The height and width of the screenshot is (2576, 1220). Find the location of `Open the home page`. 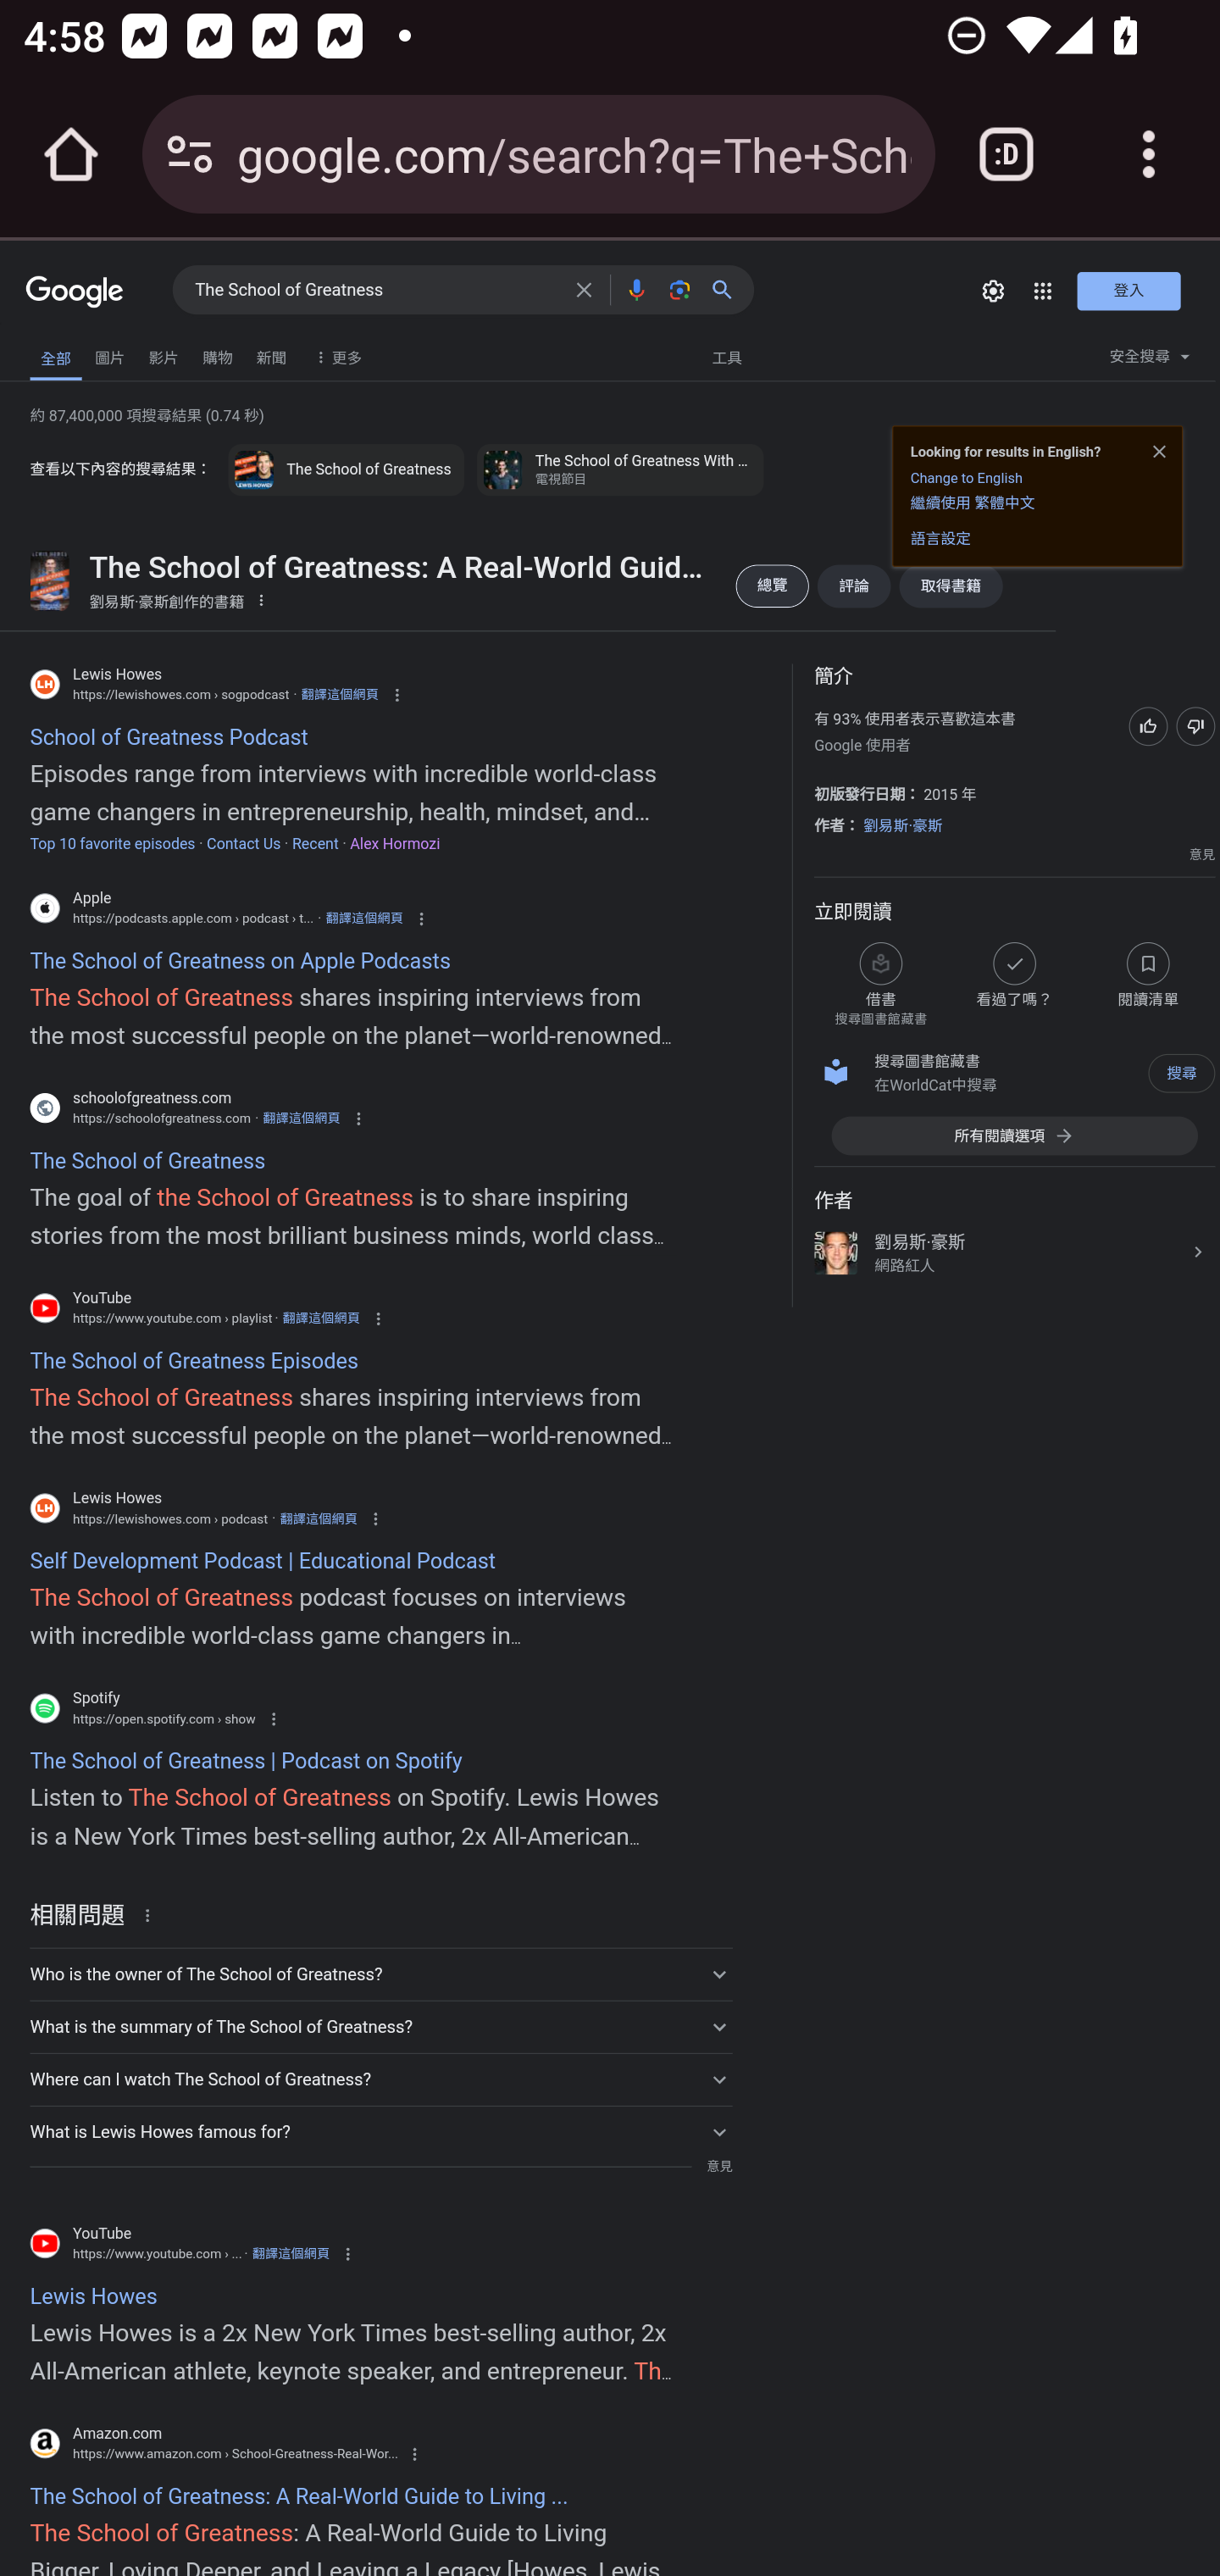

Open the home page is located at coordinates (71, 154).